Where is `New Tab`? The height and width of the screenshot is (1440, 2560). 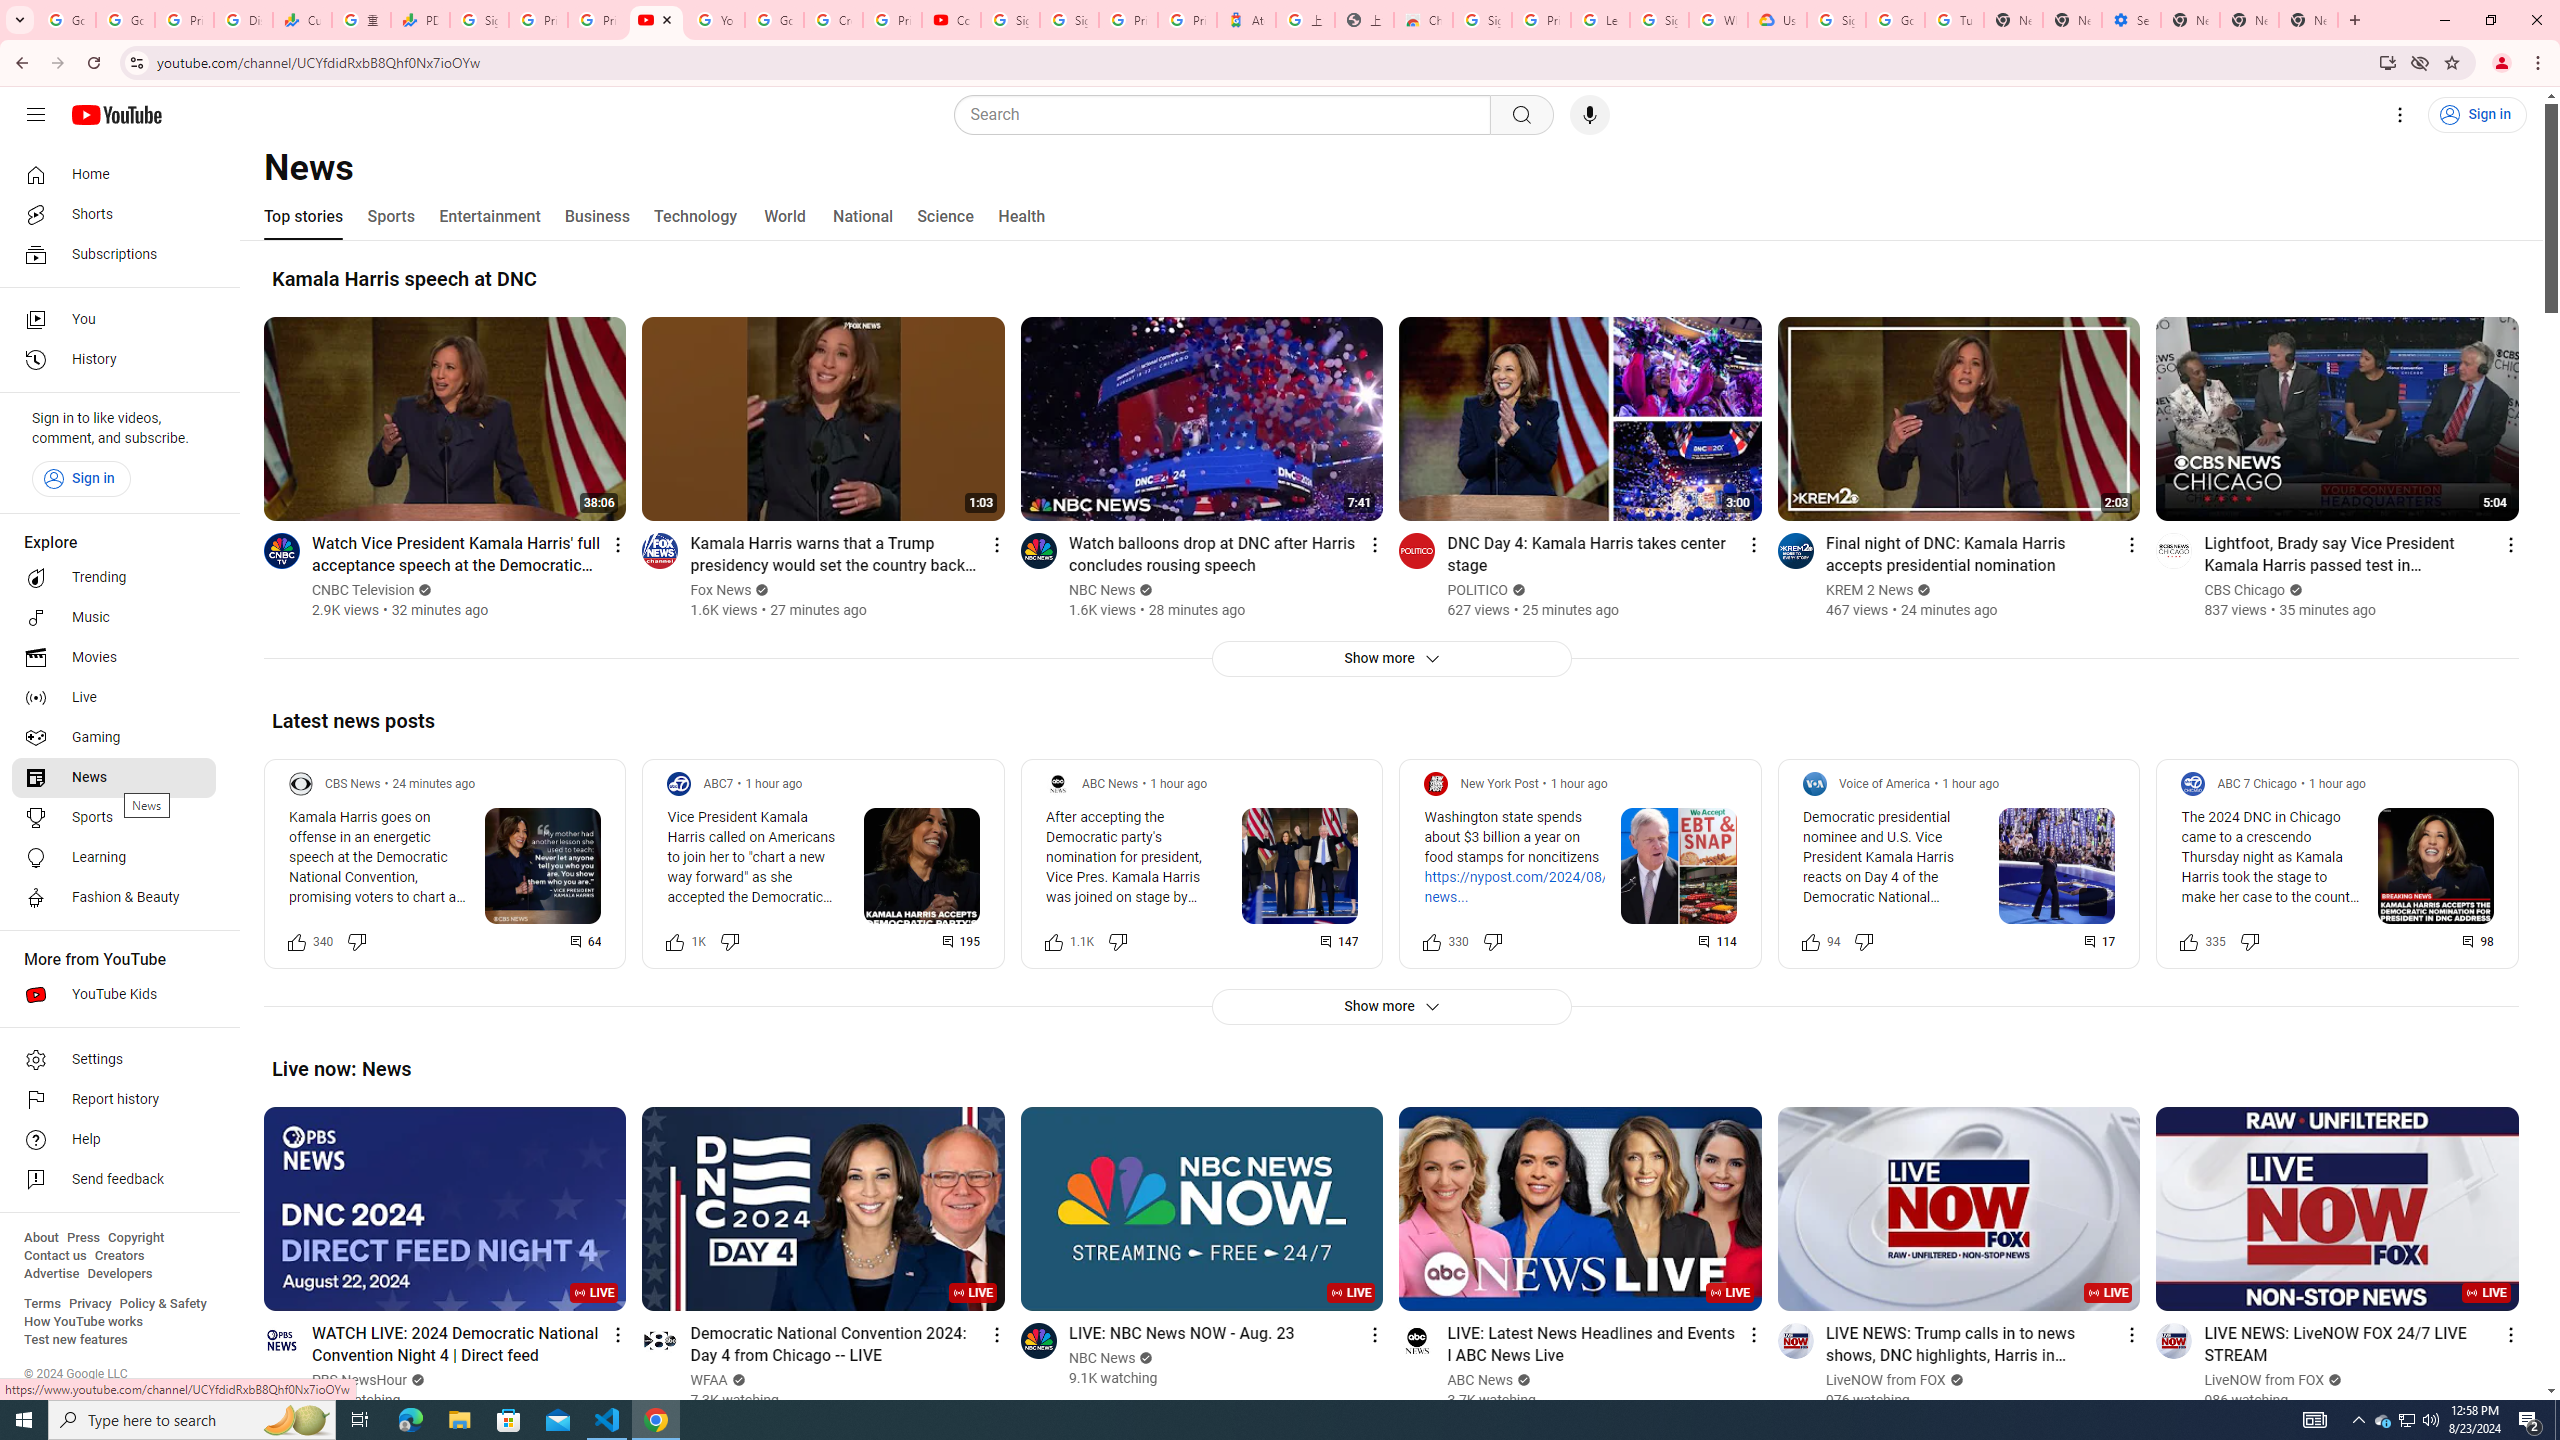
New Tab is located at coordinates (2308, 20).